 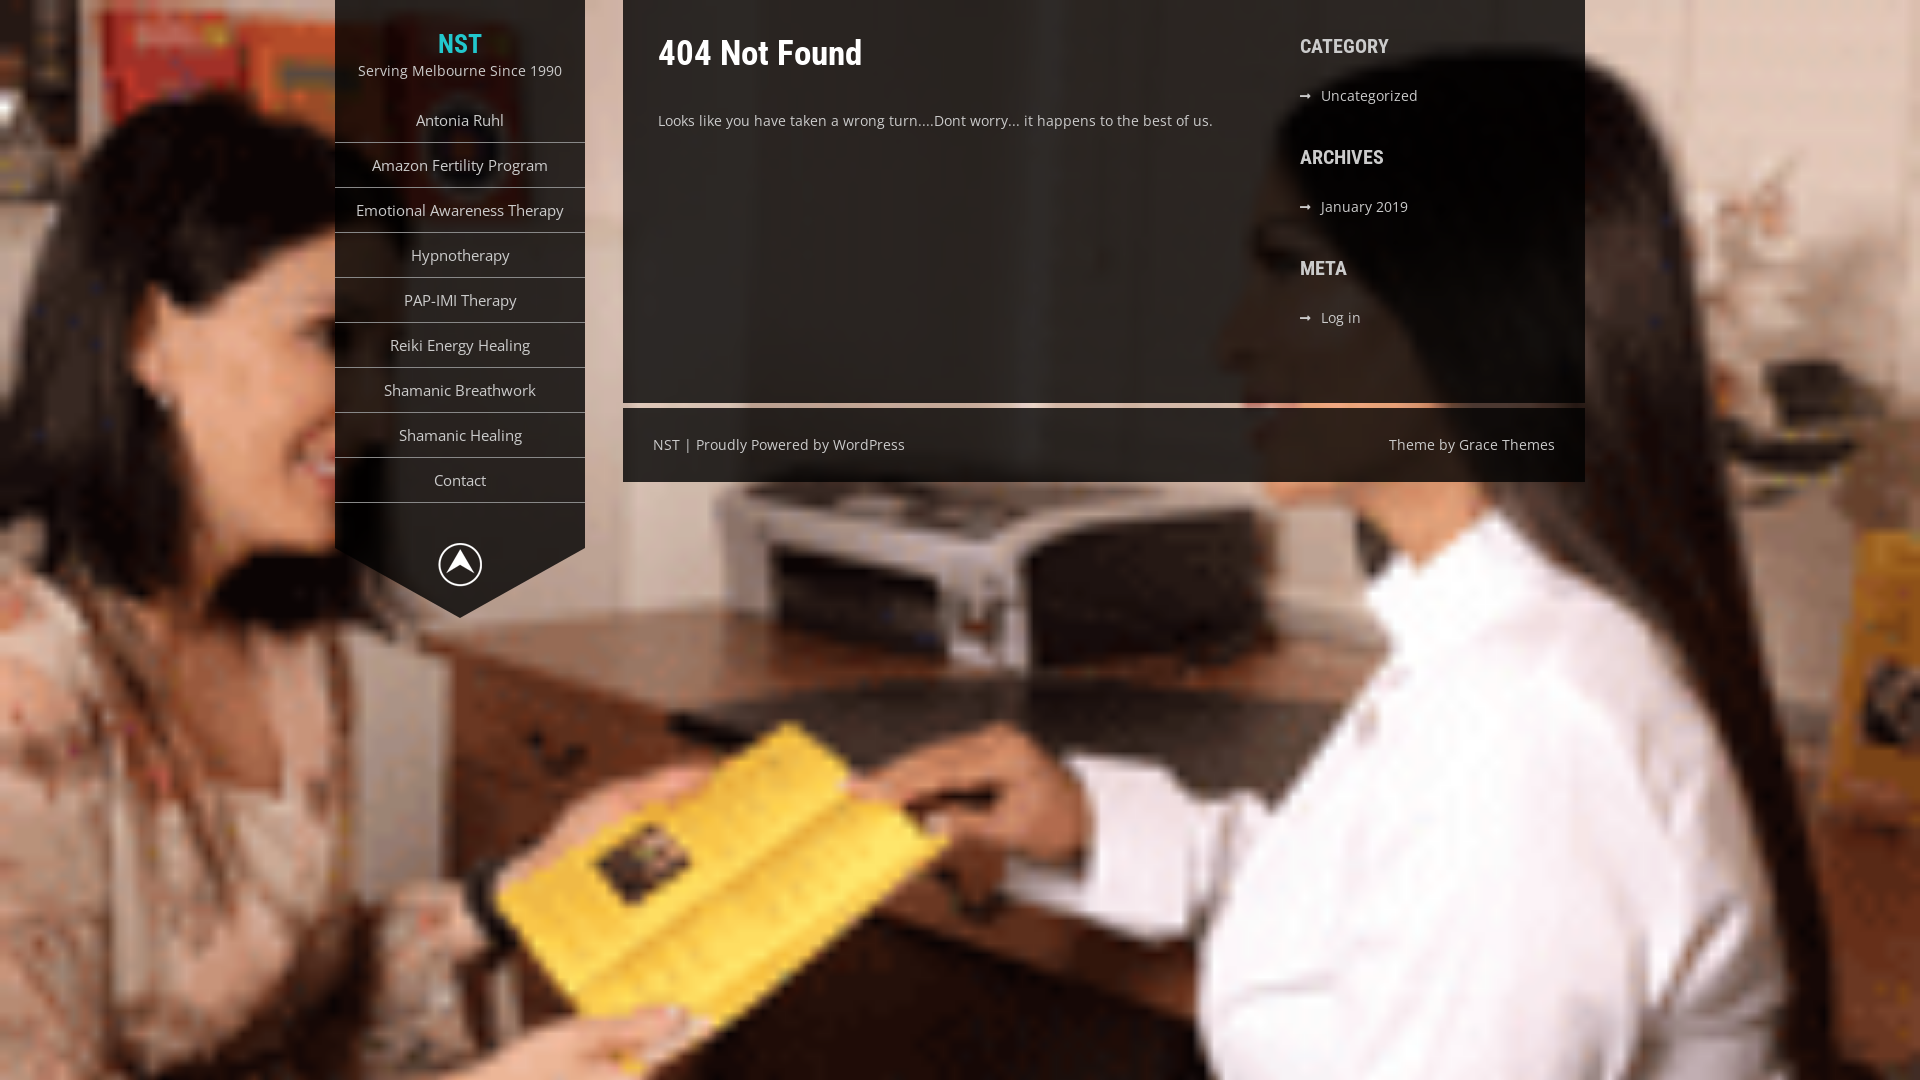 What do you see at coordinates (1341, 318) in the screenshot?
I see `Log in` at bounding box center [1341, 318].